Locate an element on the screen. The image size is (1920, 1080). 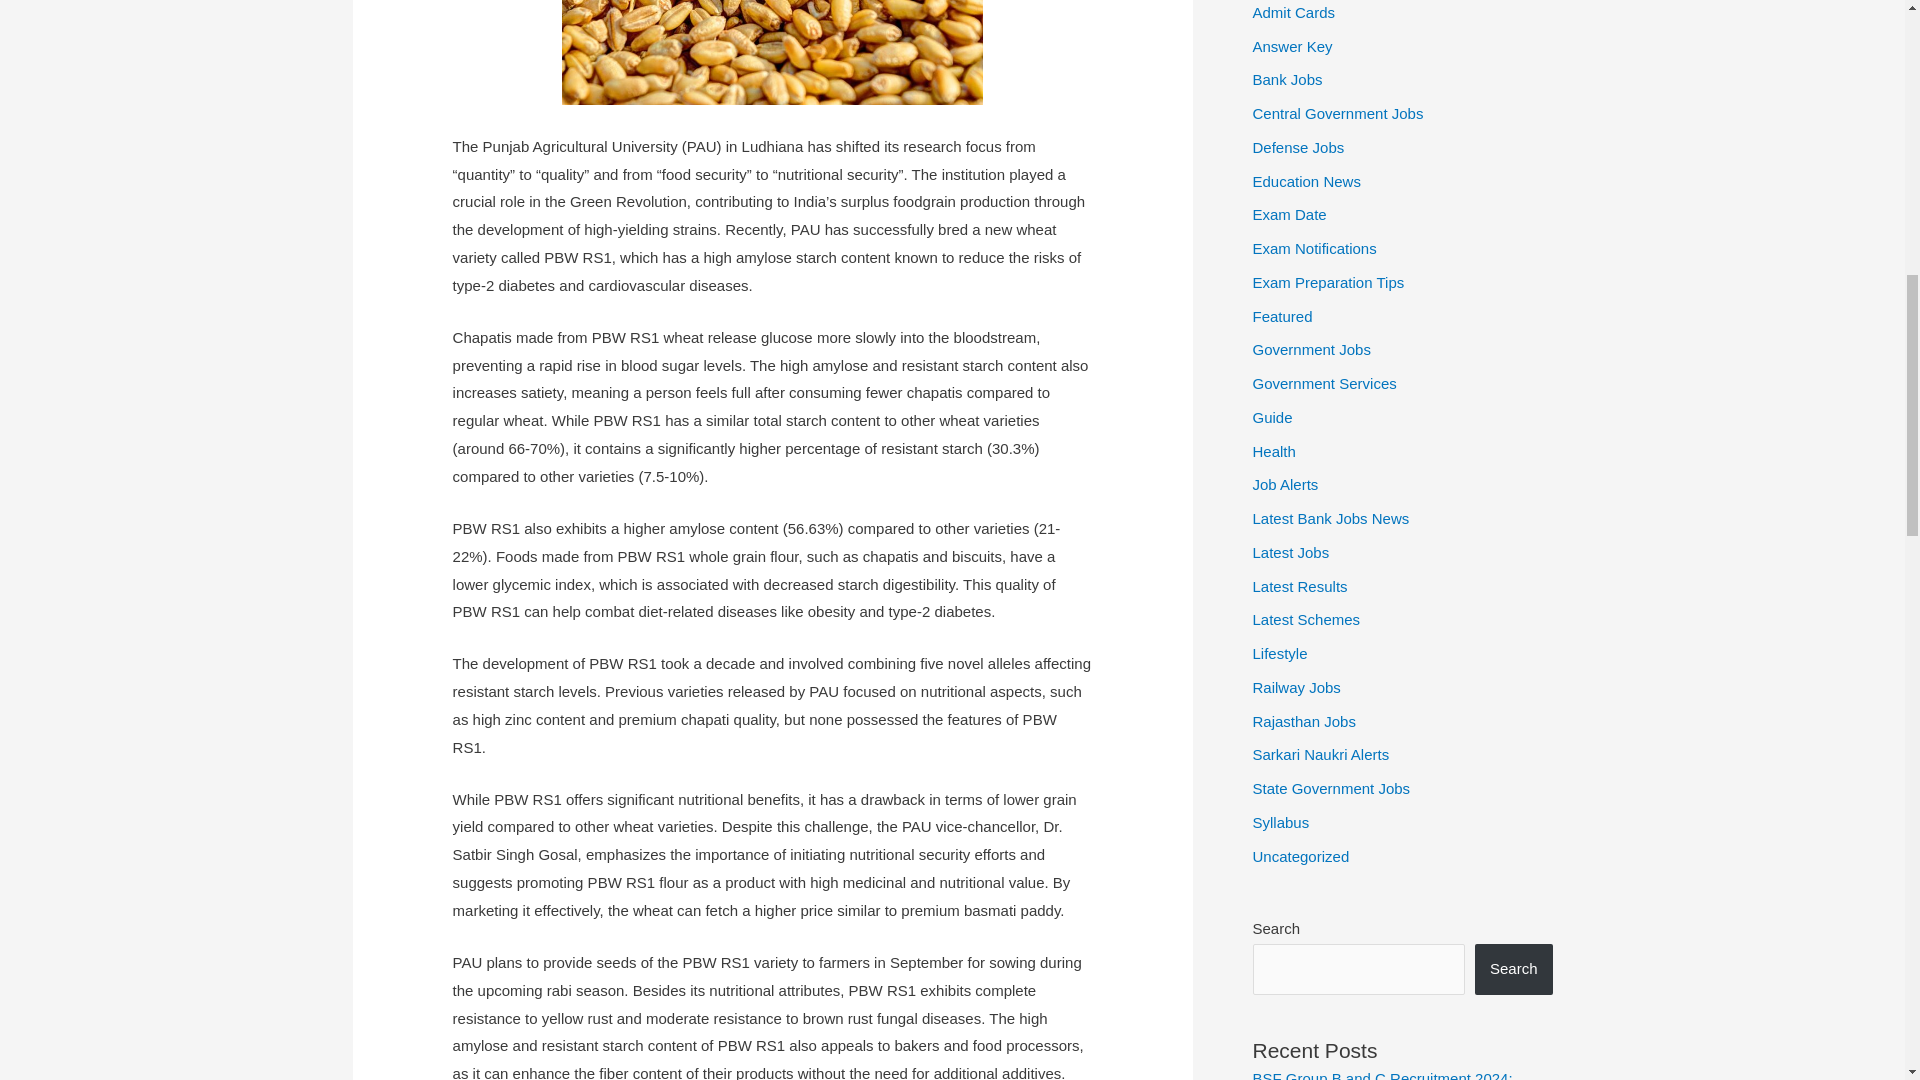
Bank Jobs is located at coordinates (1286, 79).